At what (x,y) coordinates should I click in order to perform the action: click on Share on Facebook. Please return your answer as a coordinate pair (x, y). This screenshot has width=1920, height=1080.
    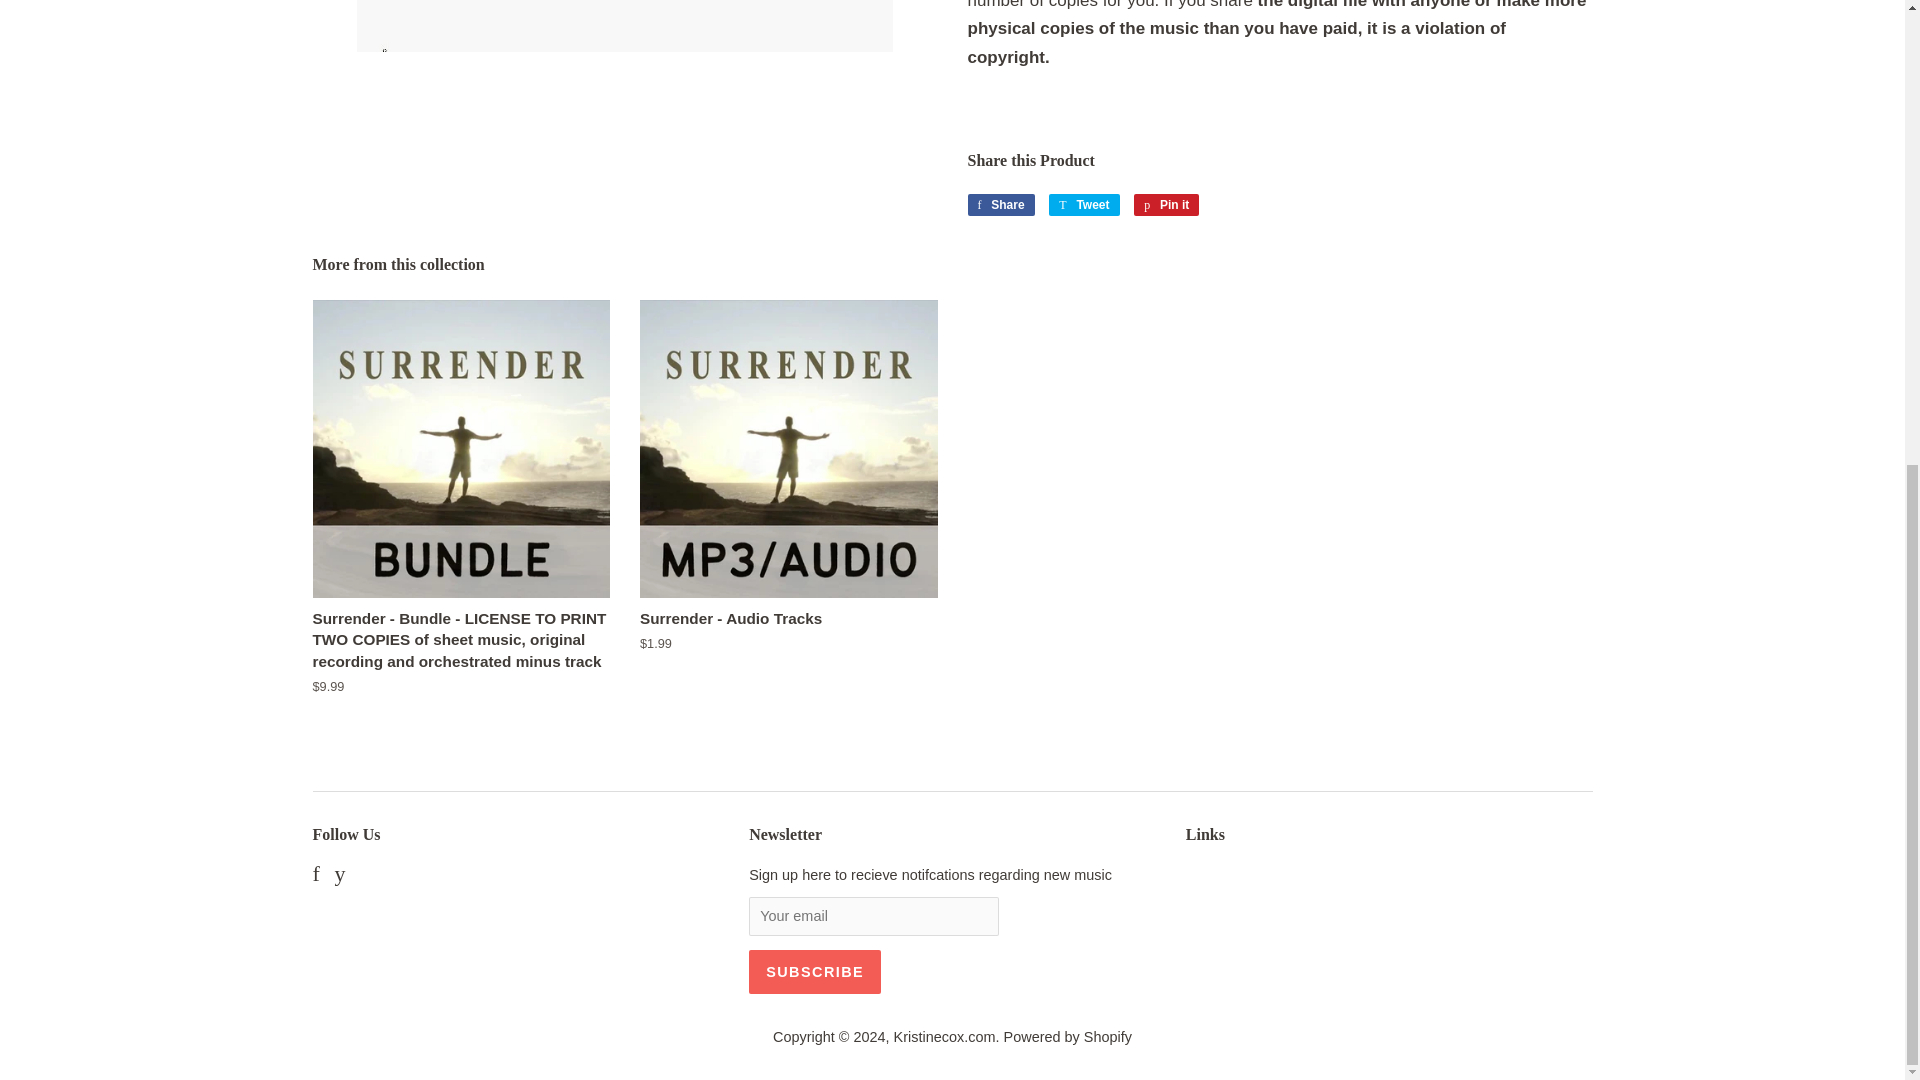
    Looking at the image, I should click on (1000, 205).